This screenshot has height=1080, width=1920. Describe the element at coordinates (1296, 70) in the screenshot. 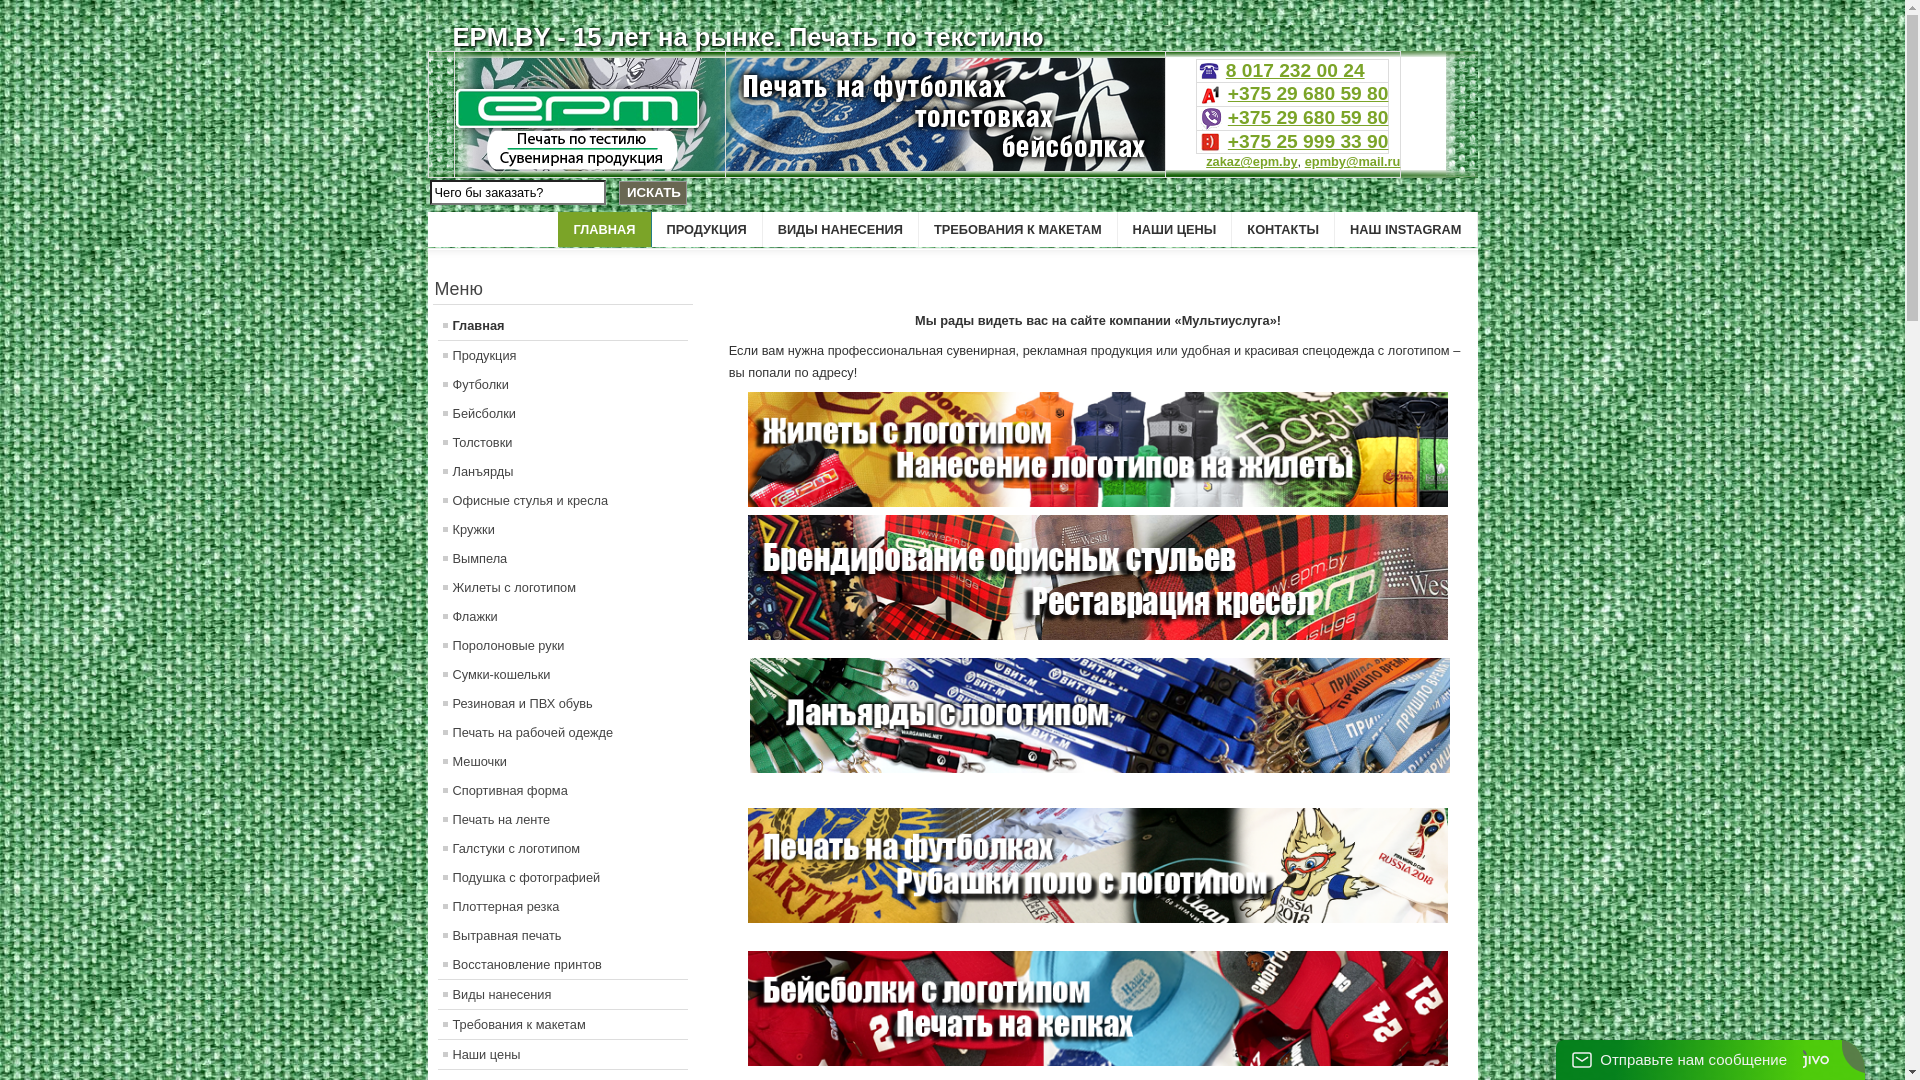

I see `8 017 232 00 24` at that location.